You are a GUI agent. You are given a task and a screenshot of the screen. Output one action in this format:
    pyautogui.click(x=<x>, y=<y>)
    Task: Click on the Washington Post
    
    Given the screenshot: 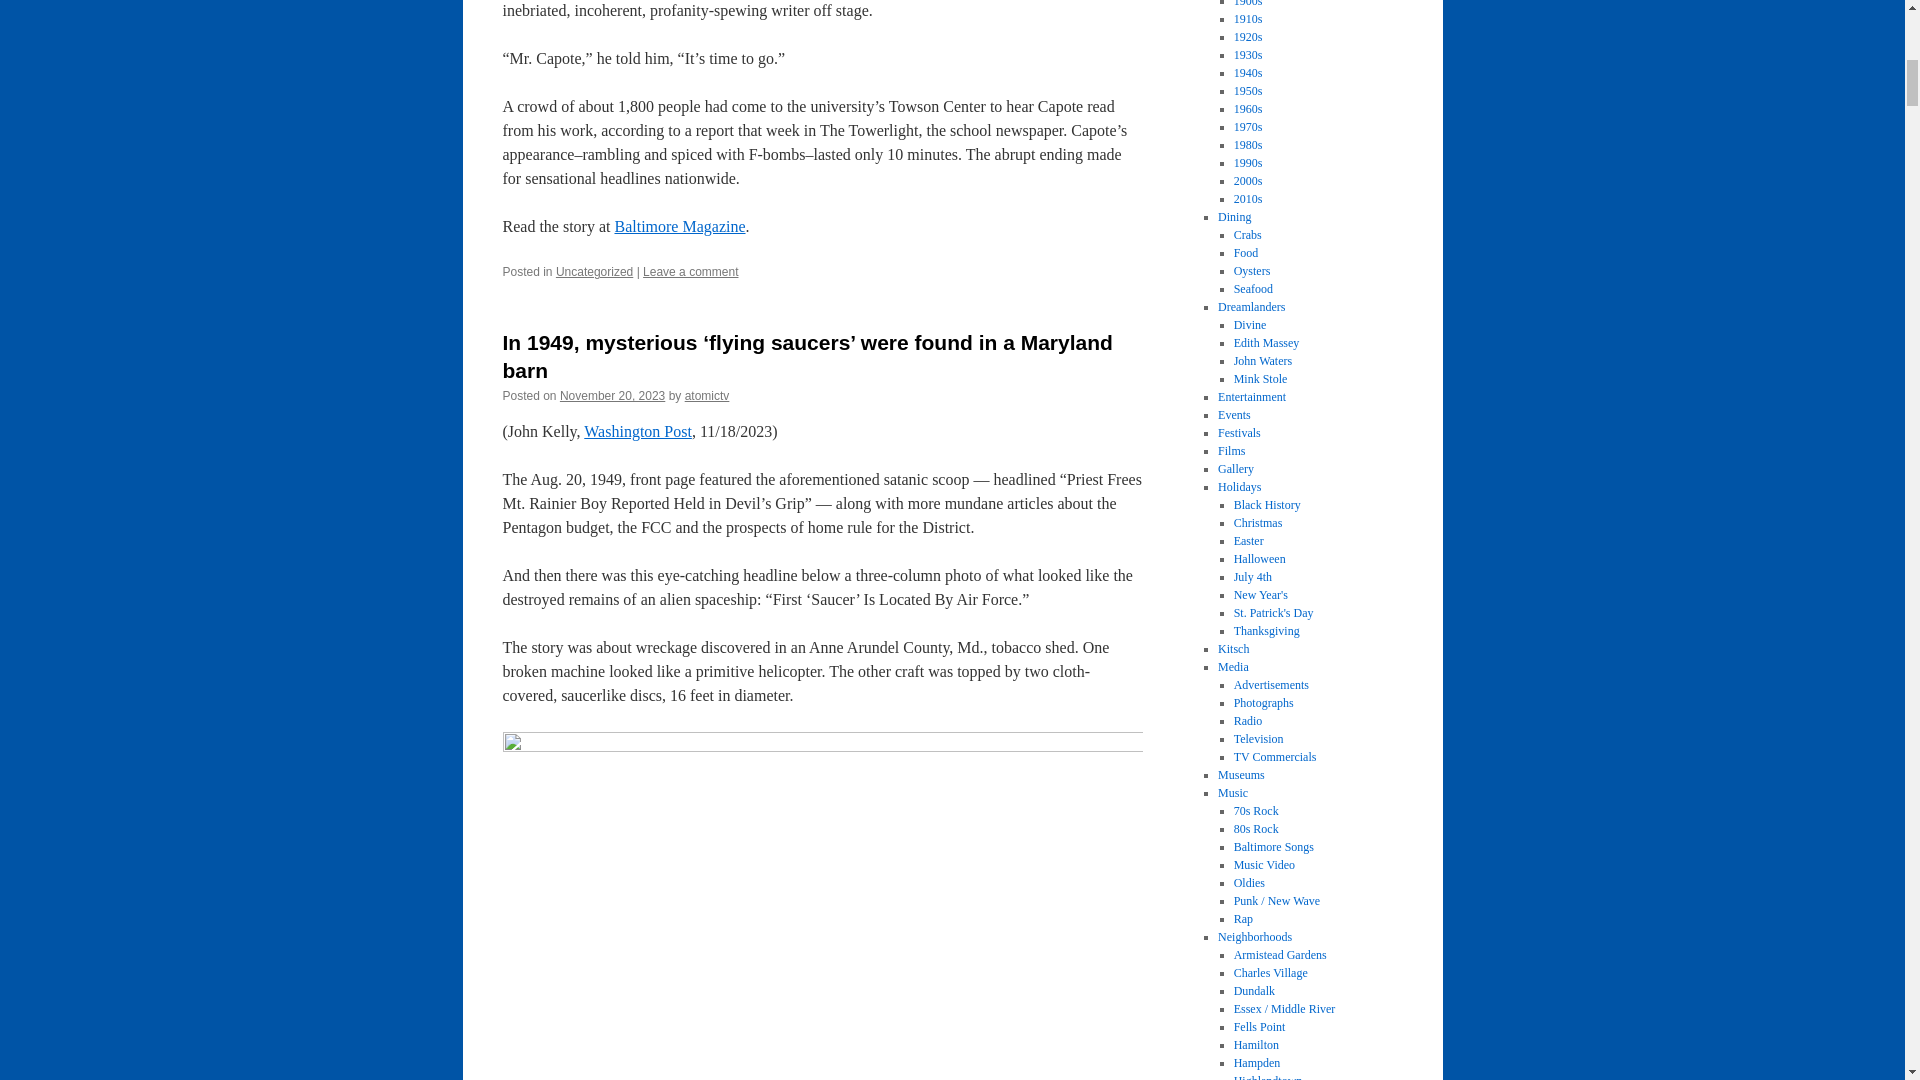 What is the action you would take?
    pyautogui.click(x=637, y=431)
    